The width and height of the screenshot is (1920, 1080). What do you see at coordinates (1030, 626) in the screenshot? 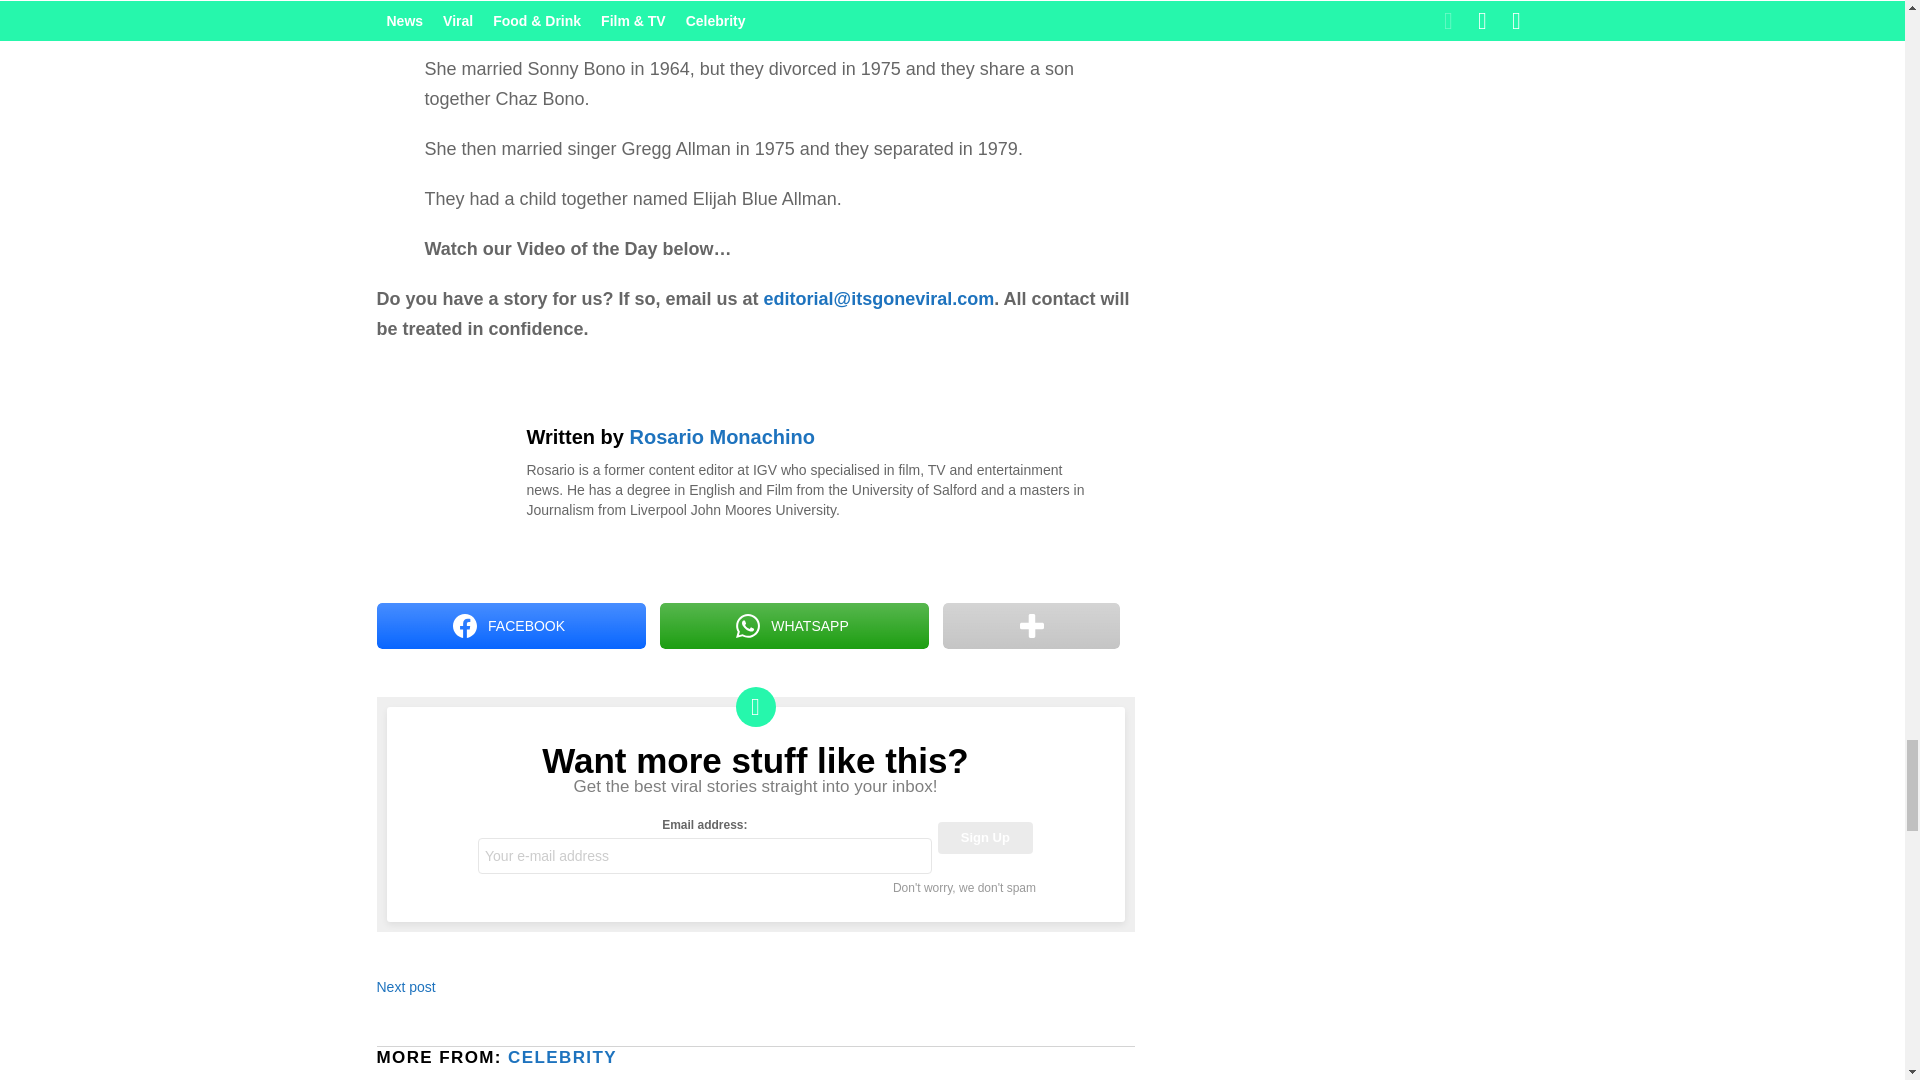
I see `Share on More Button` at bounding box center [1030, 626].